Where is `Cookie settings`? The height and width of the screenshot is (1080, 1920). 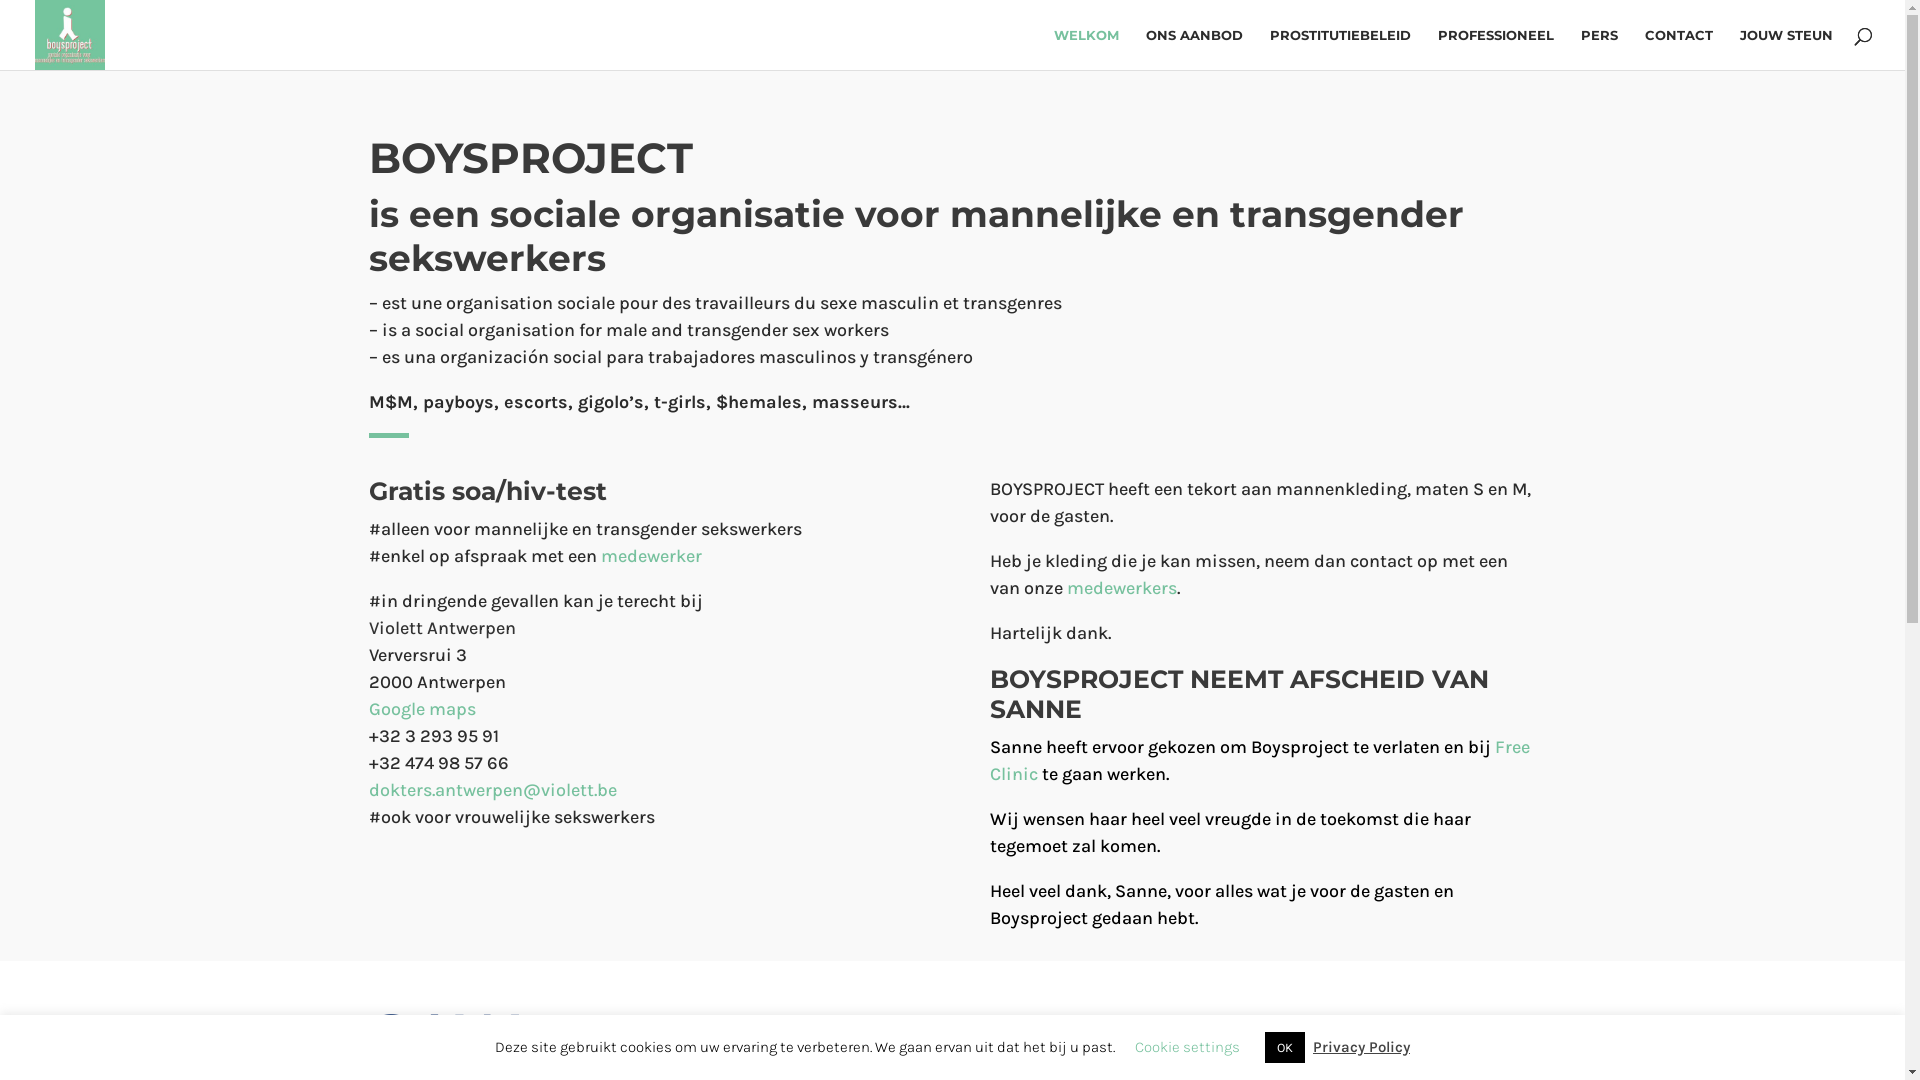
Cookie settings is located at coordinates (1188, 1047).